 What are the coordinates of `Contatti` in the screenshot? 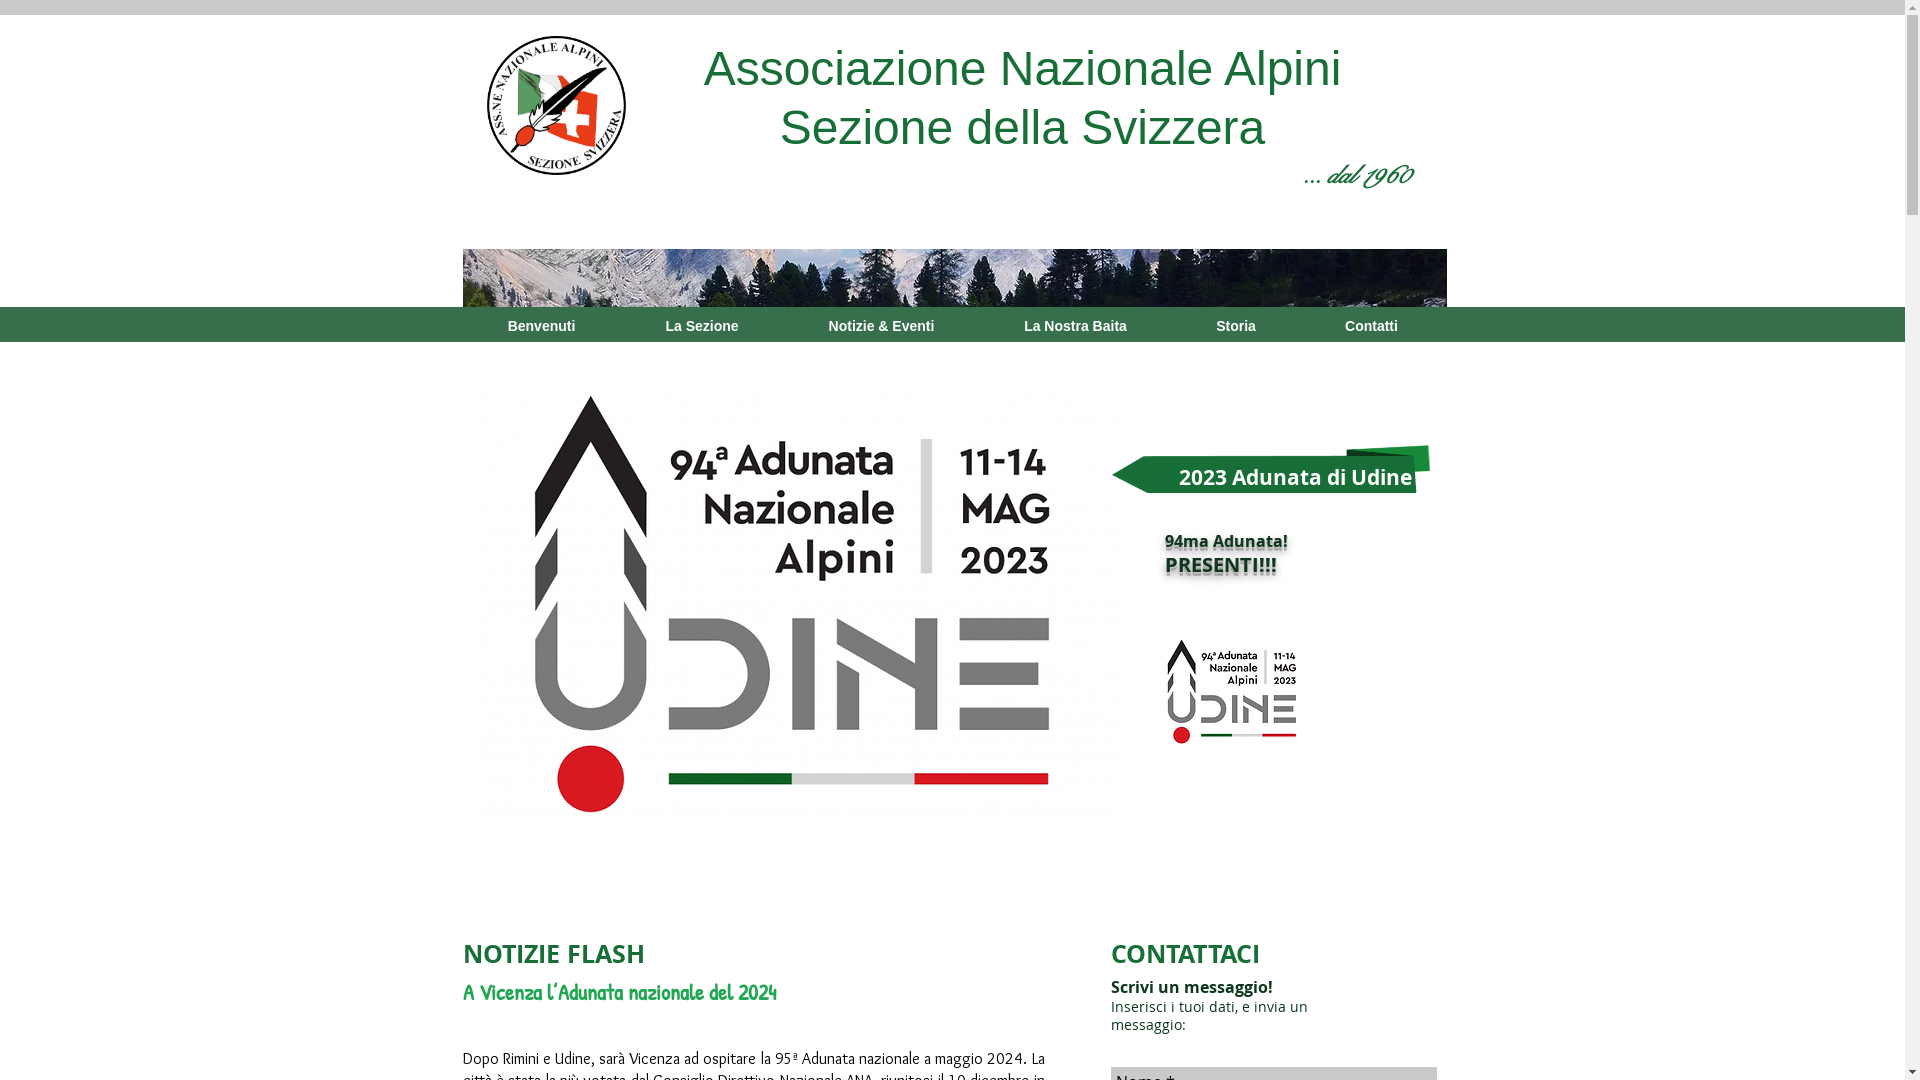 It's located at (1371, 326).